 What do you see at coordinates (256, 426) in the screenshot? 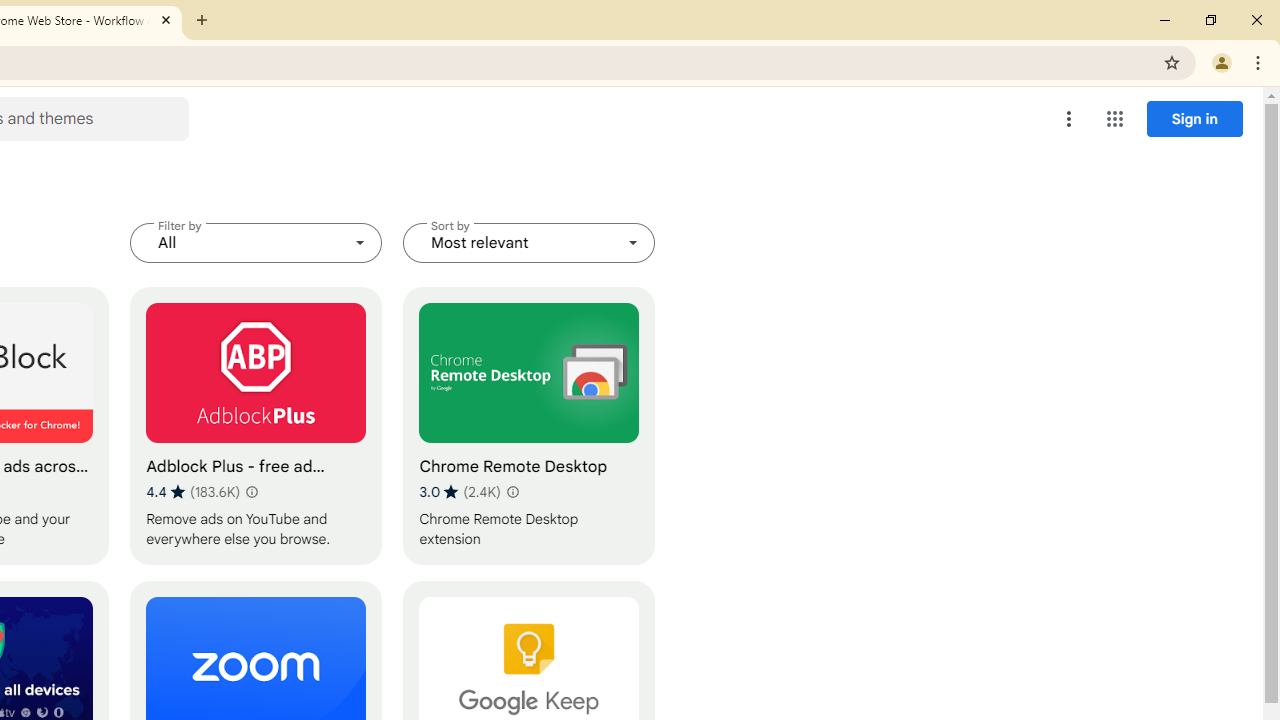
I see `Adblock Plus - free ad blocker` at bounding box center [256, 426].